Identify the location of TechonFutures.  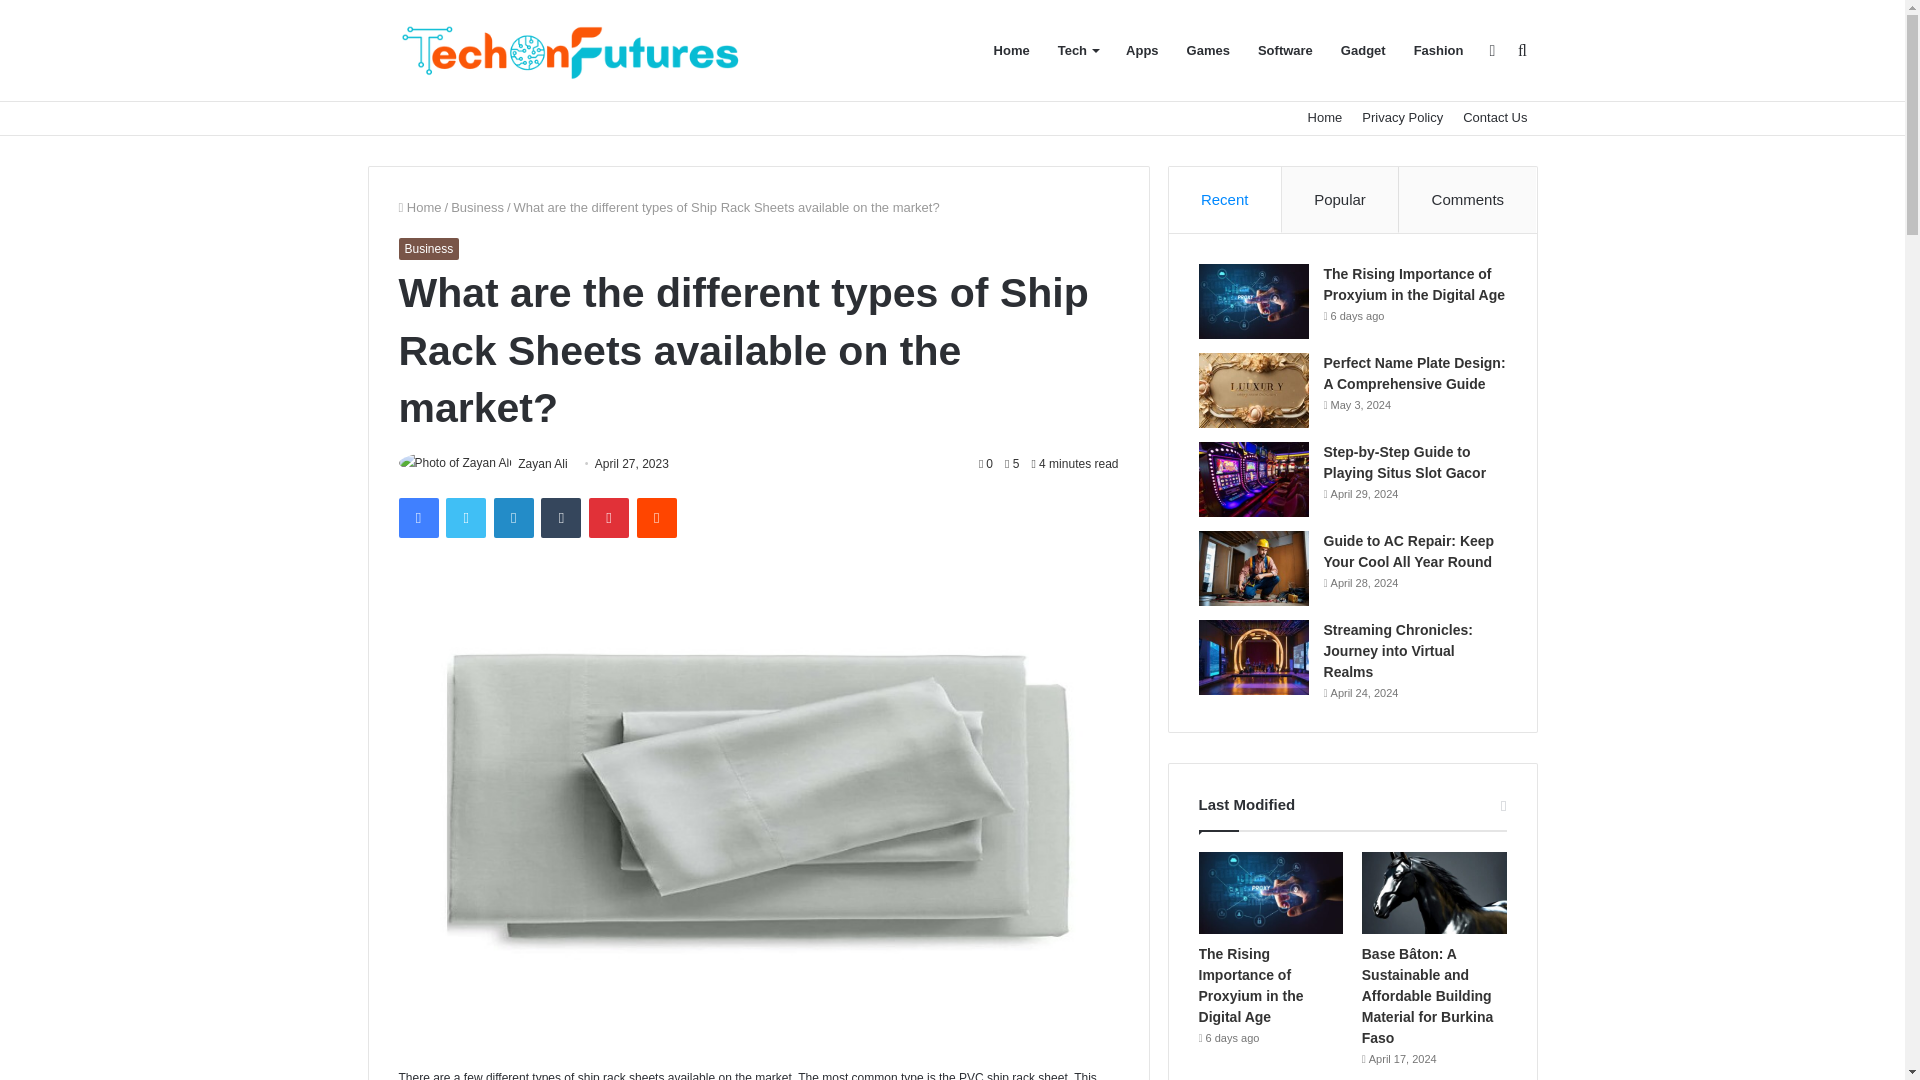
(570, 50).